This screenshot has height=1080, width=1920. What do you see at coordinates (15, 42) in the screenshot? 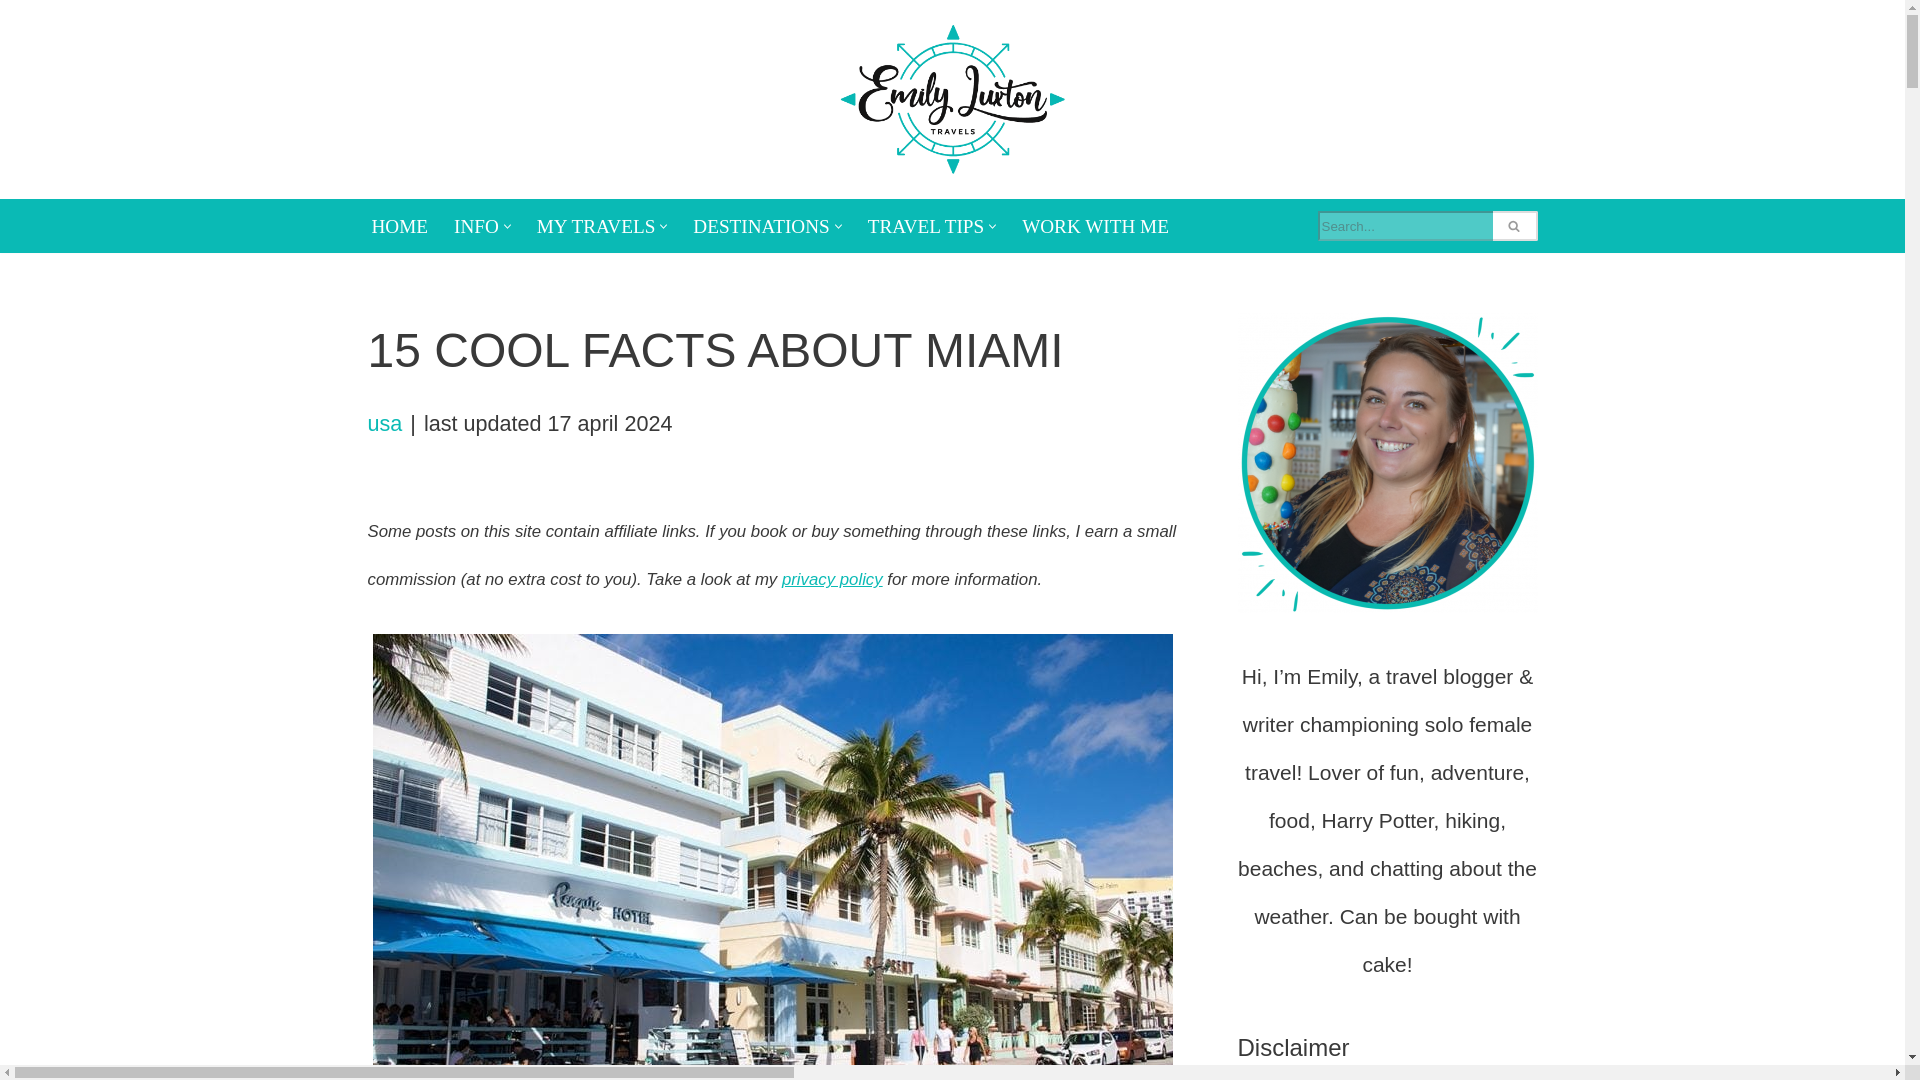
I see `Skip to content` at bounding box center [15, 42].